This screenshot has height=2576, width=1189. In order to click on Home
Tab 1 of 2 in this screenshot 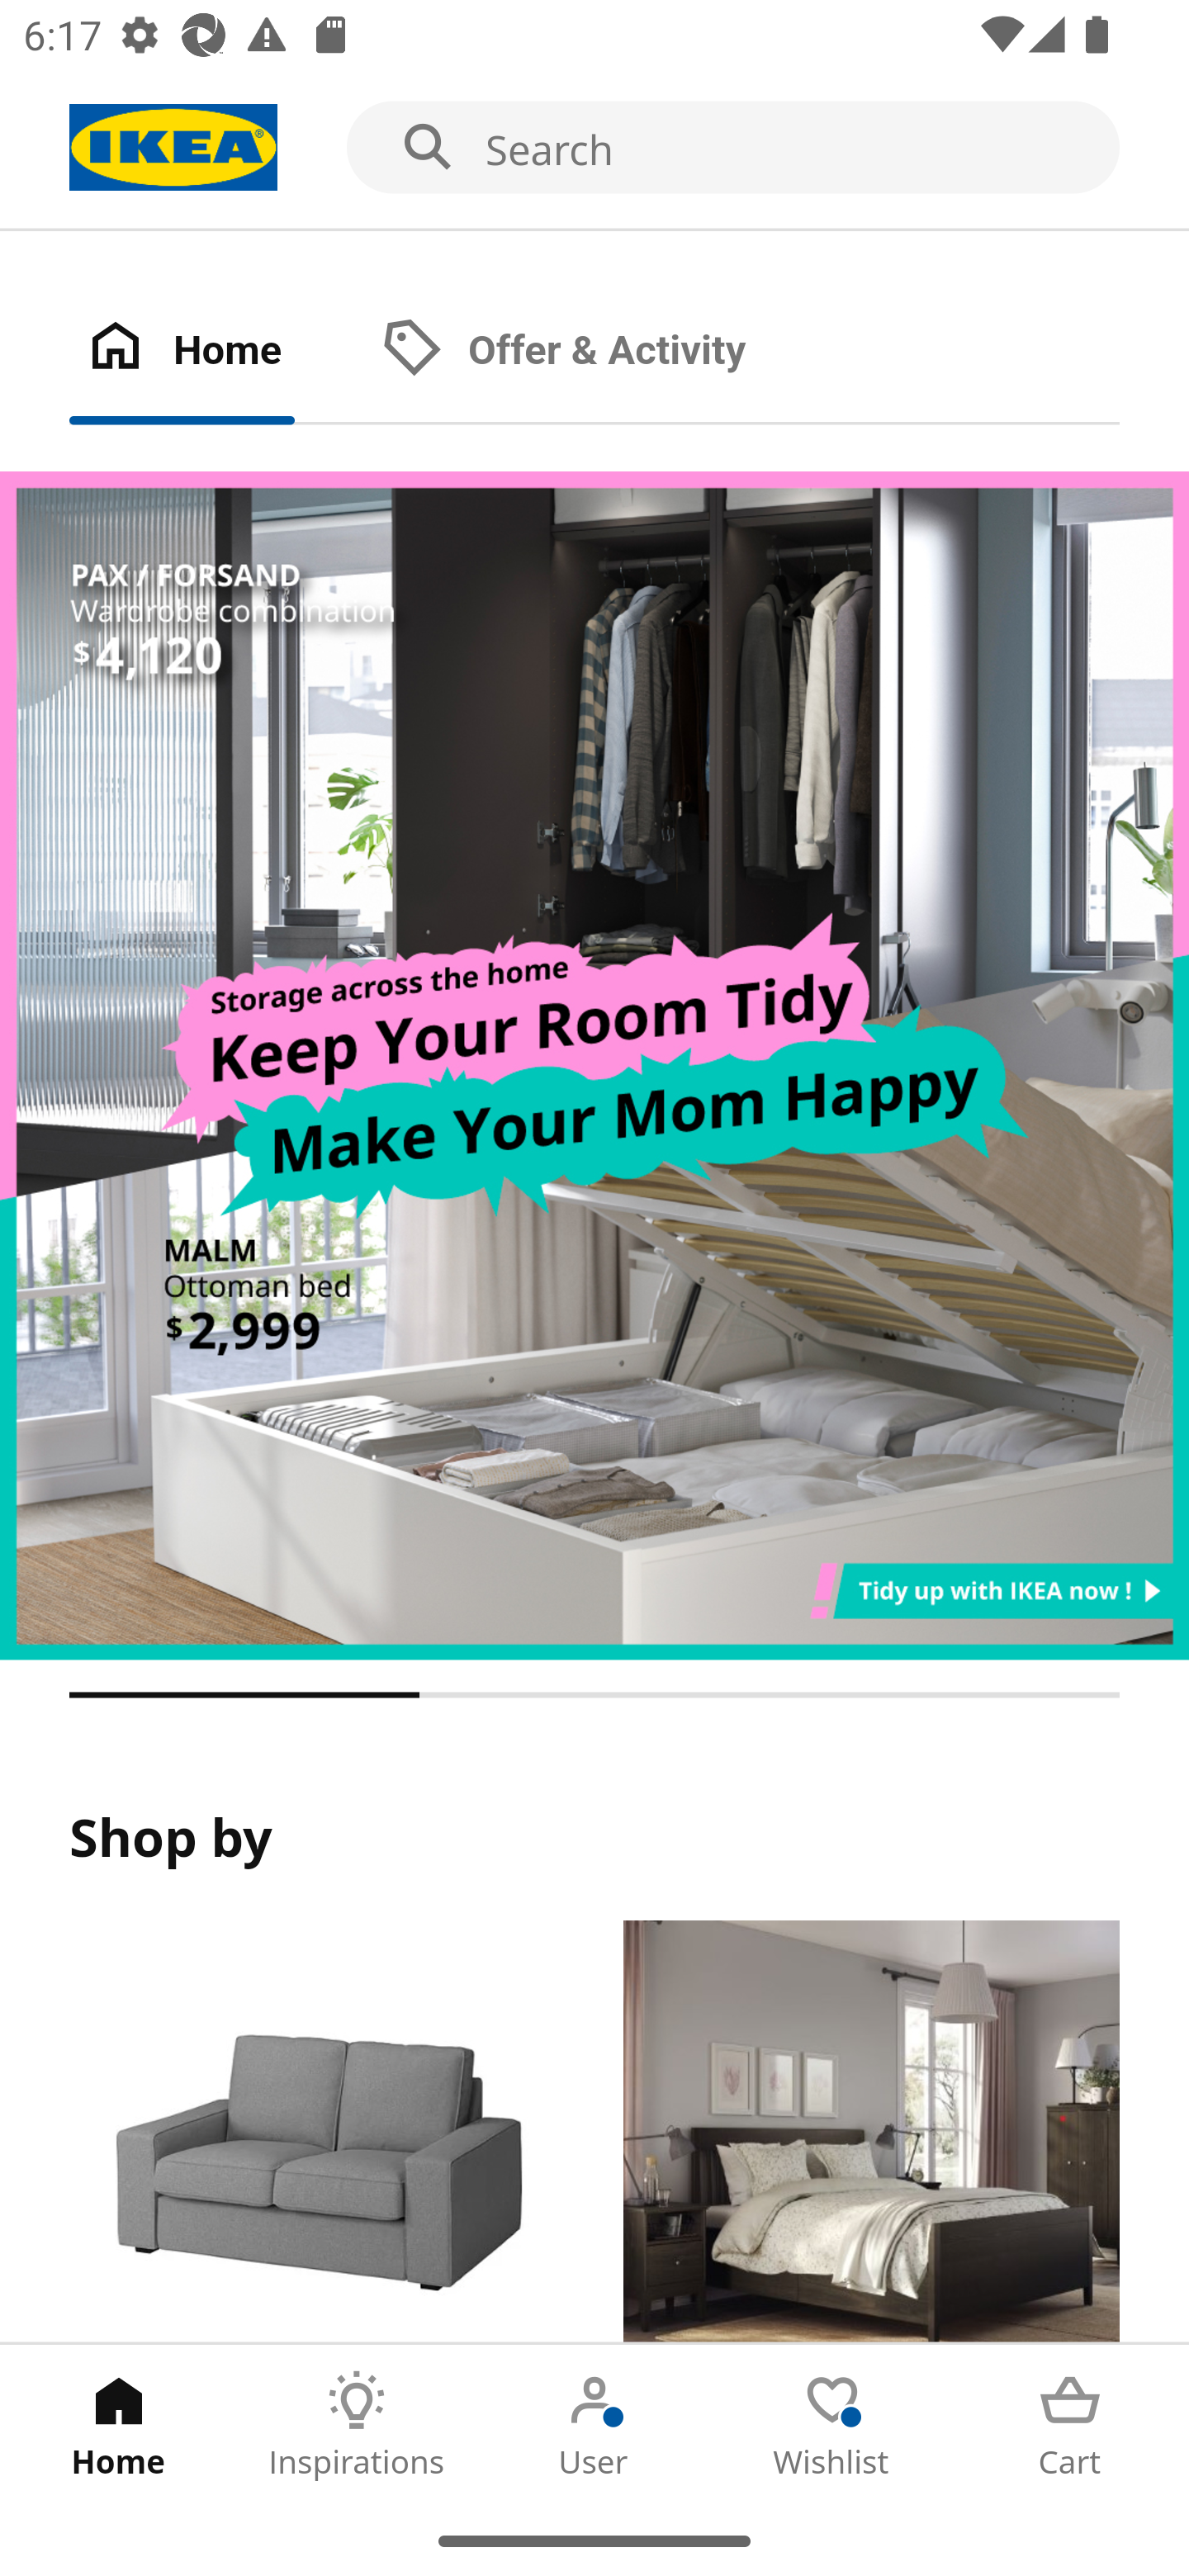, I will do `click(216, 351)`.